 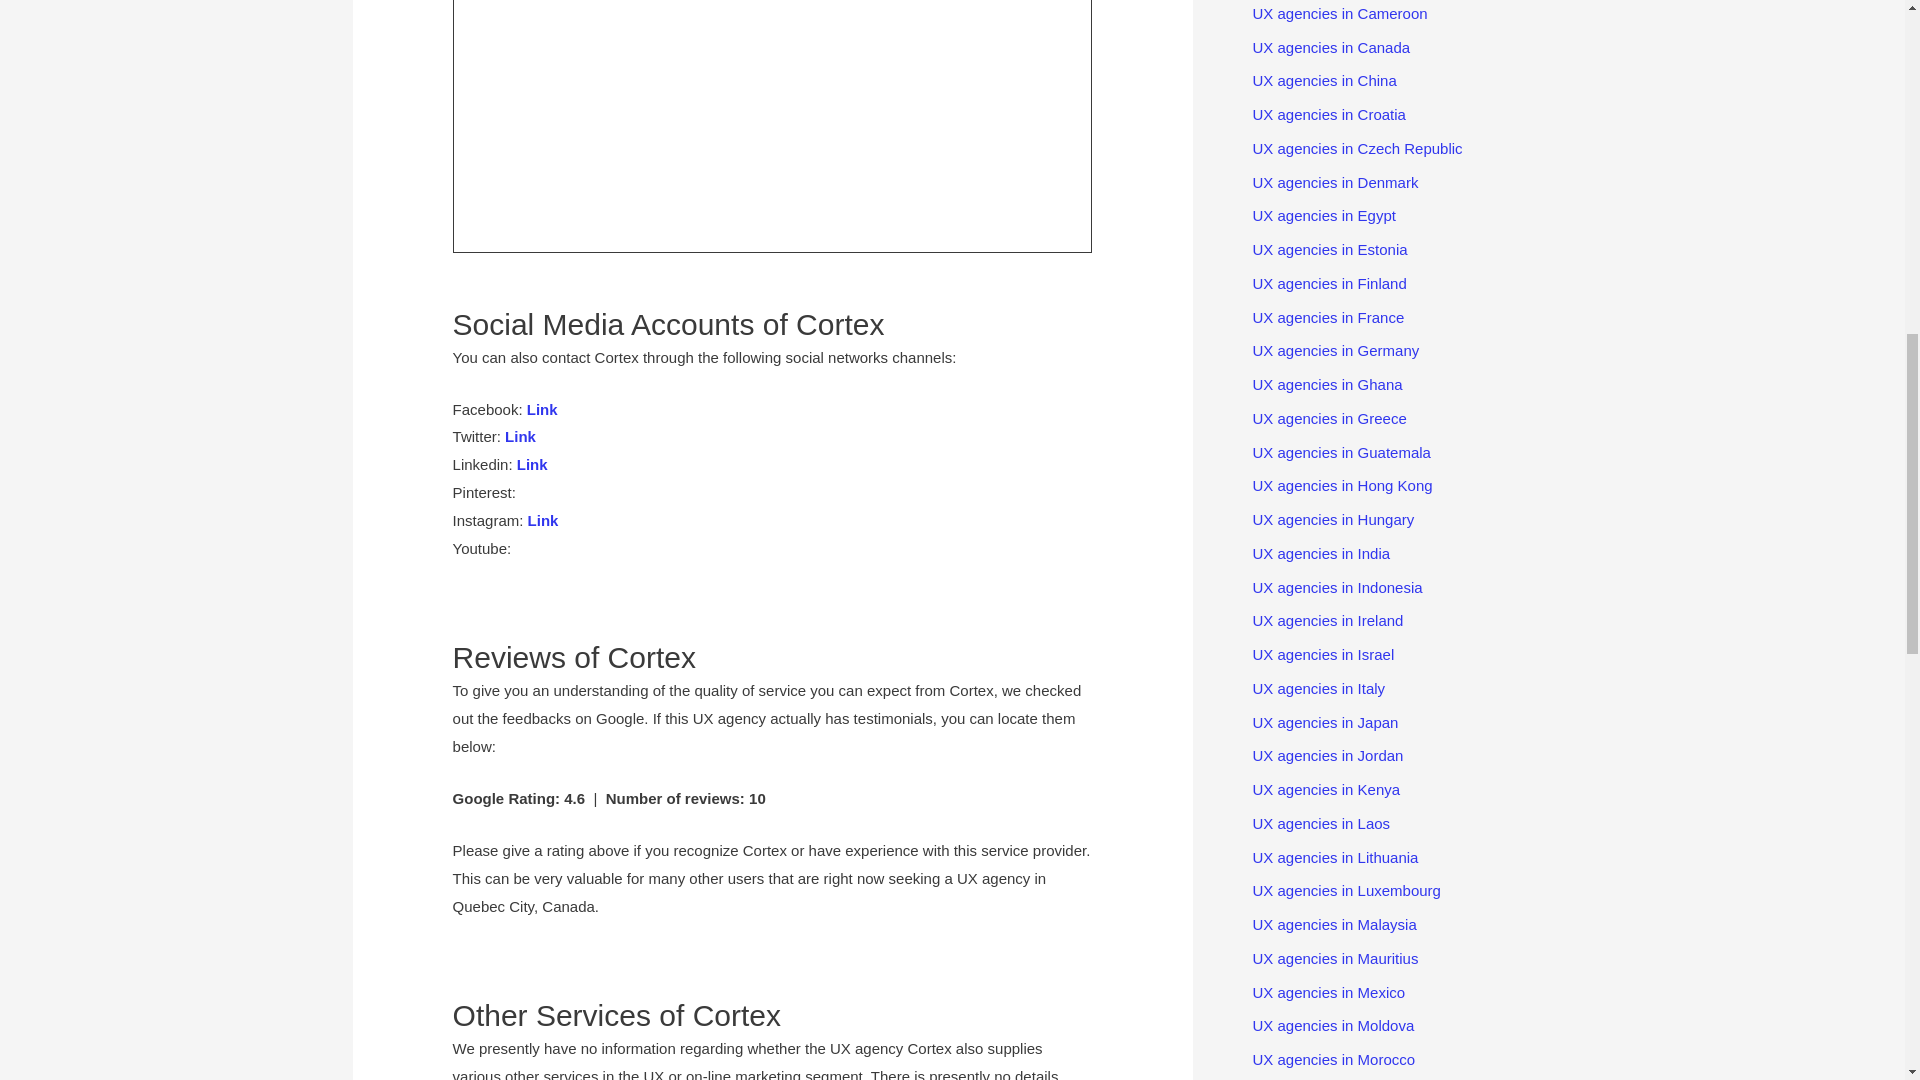 What do you see at coordinates (1338, 13) in the screenshot?
I see `UX agencies in Cameroon` at bounding box center [1338, 13].